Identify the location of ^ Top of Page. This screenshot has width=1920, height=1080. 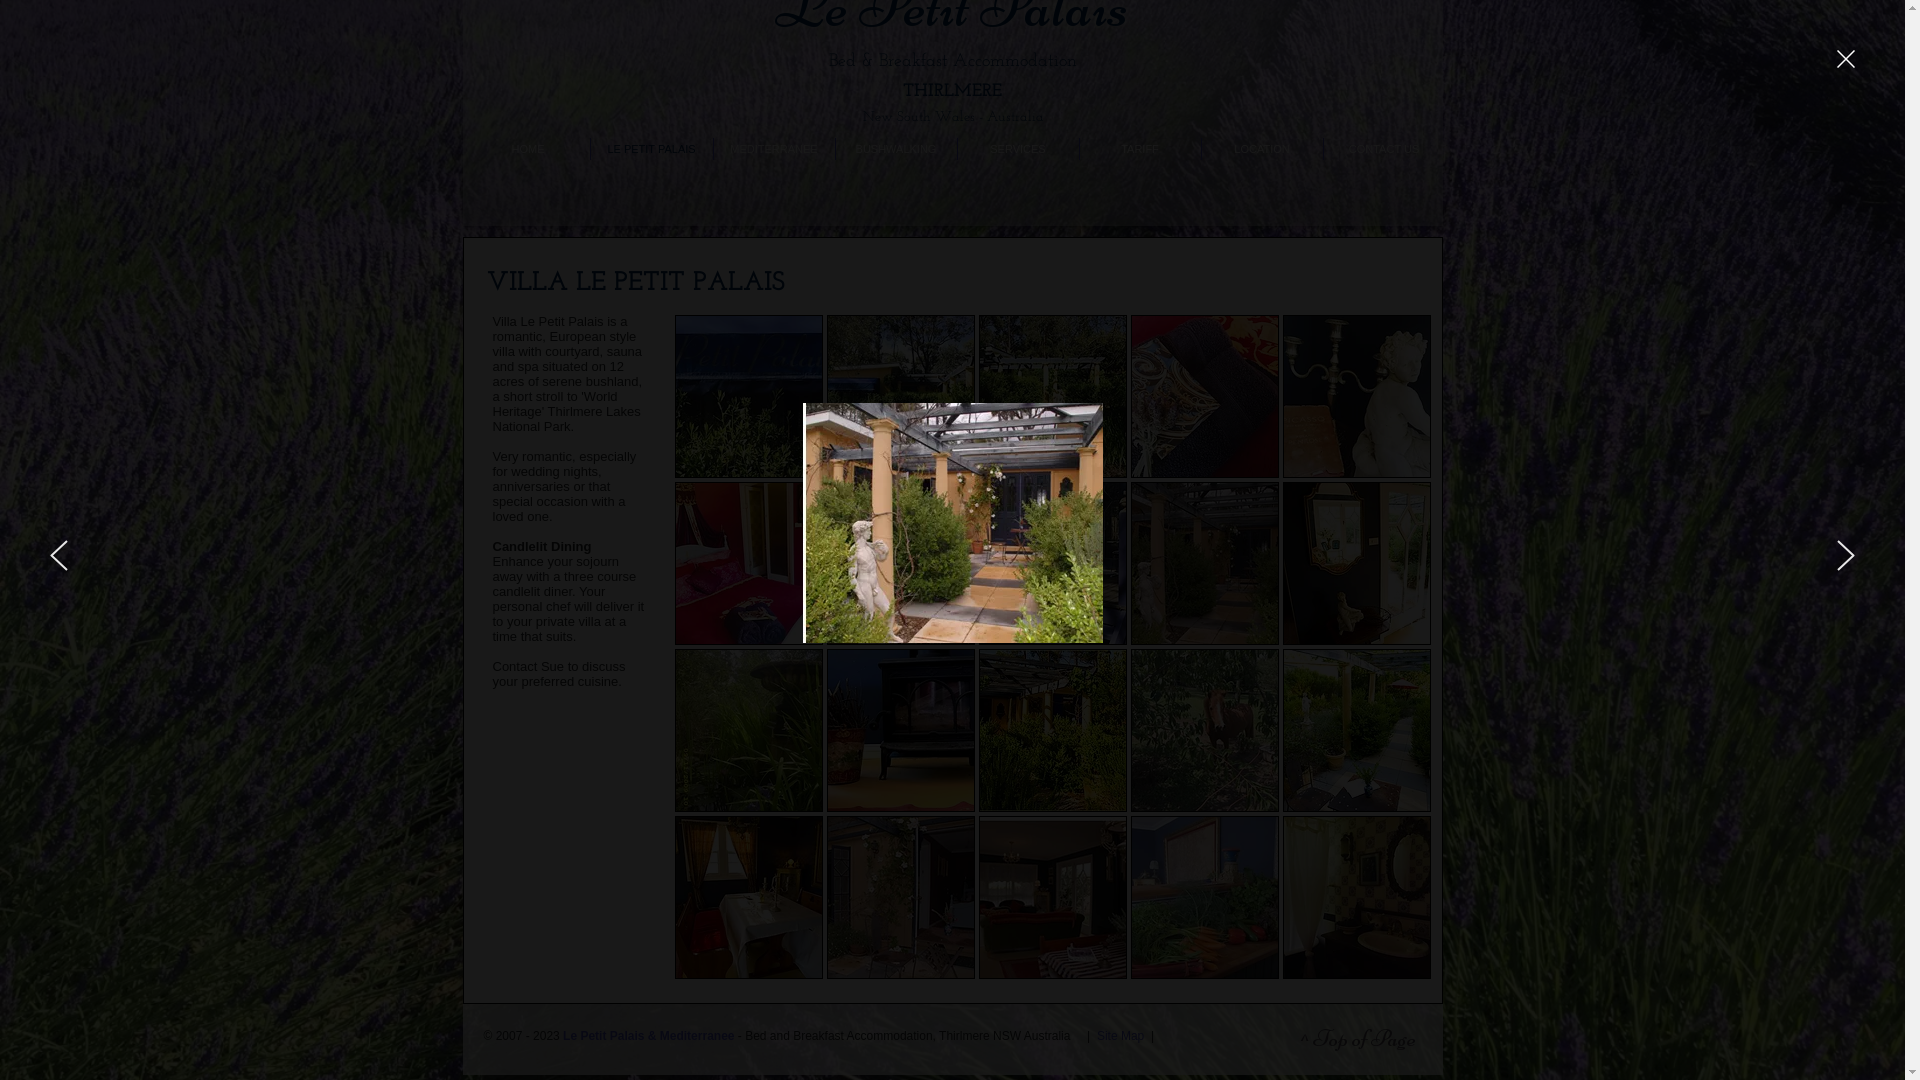
(1357, 1039).